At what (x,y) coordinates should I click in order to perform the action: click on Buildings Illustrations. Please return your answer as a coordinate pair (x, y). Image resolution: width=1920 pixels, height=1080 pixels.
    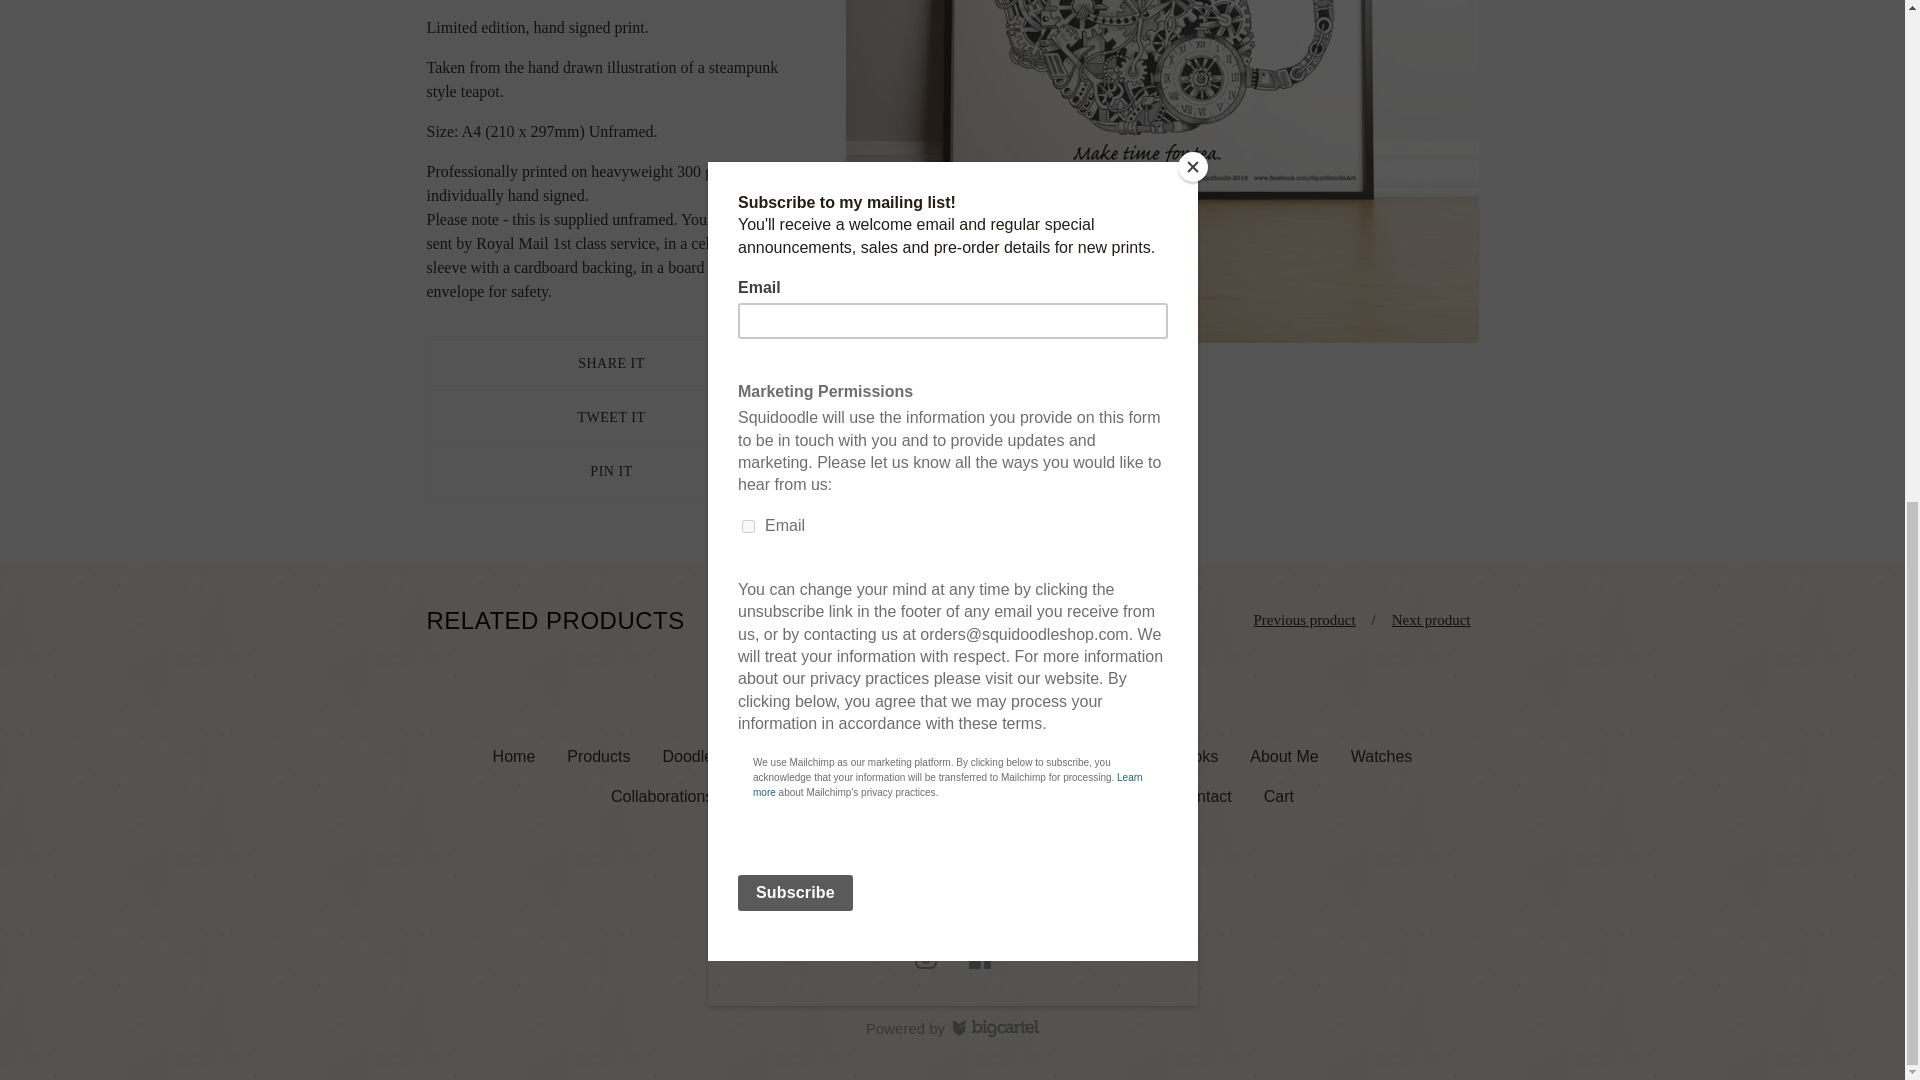
    Looking at the image, I should click on (1001, 756).